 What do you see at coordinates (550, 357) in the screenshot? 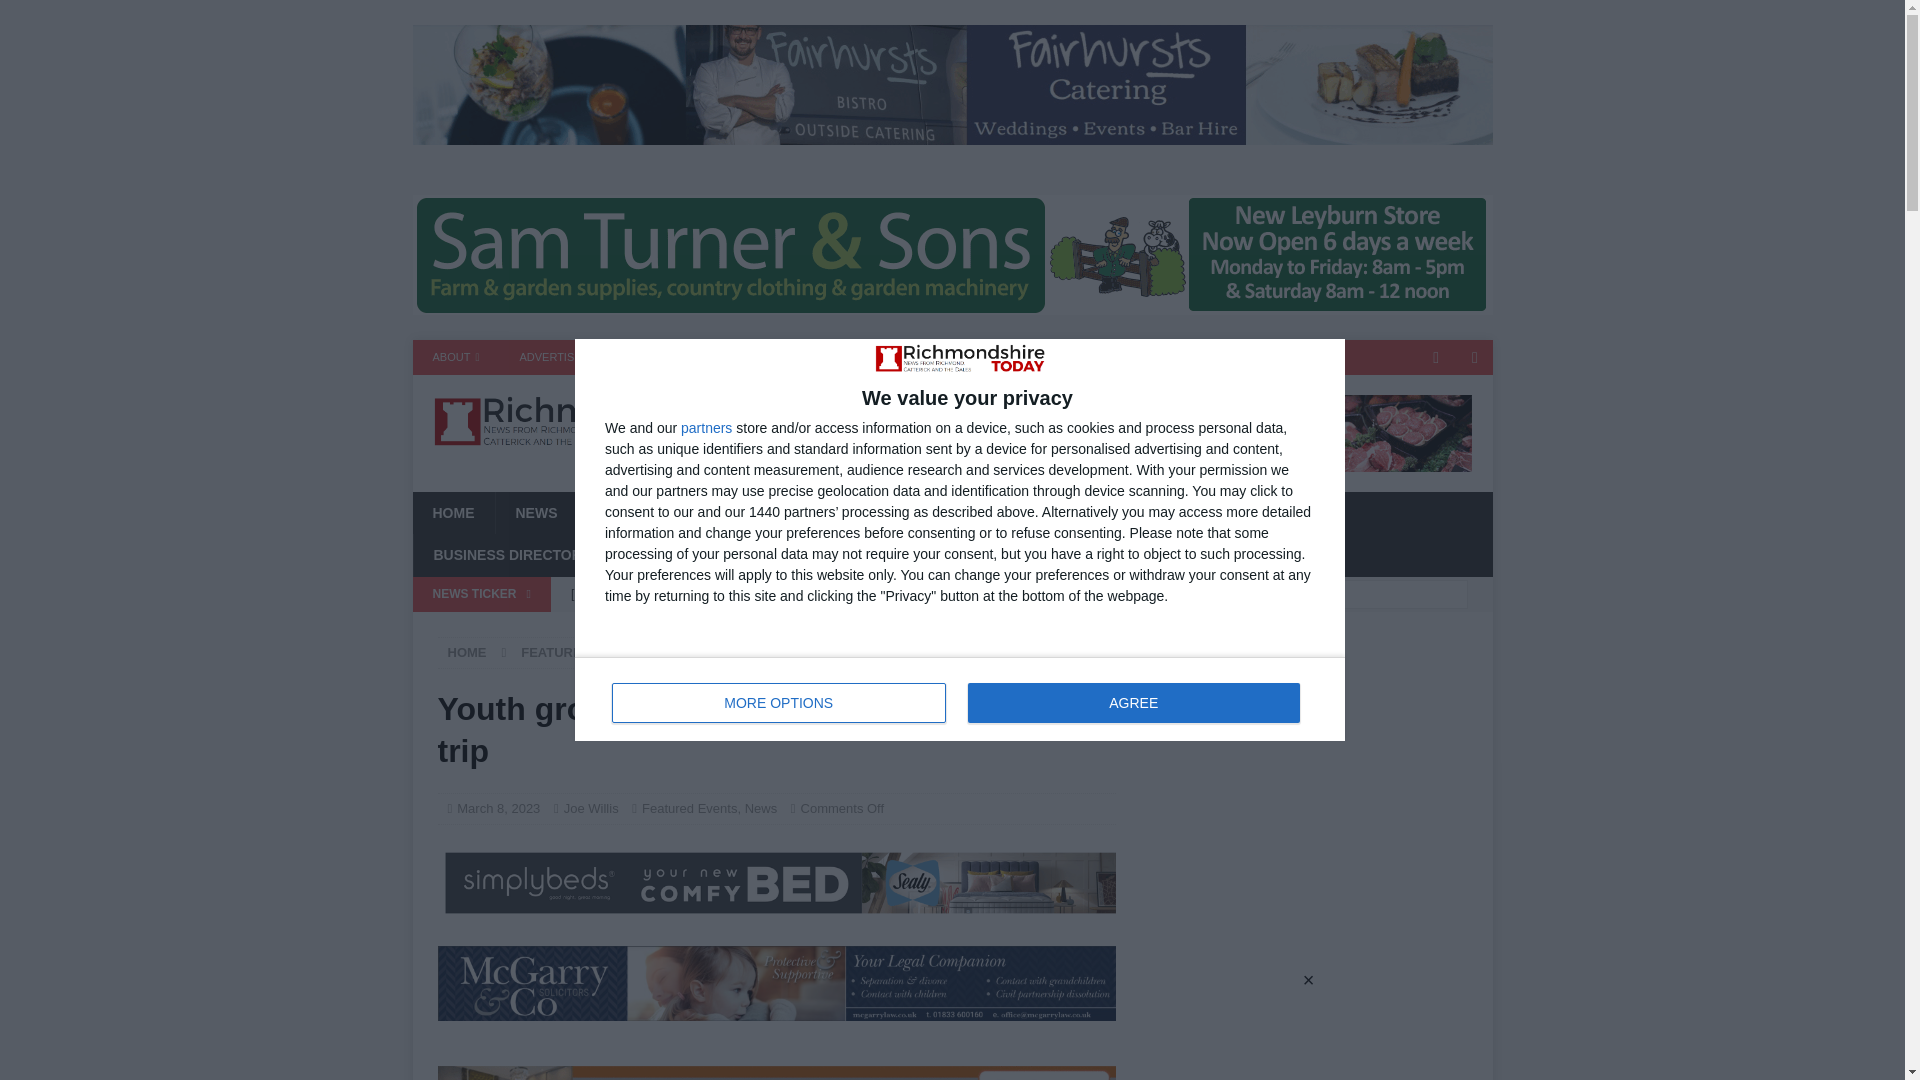
I see `ADVERTISE` at bounding box center [550, 357].